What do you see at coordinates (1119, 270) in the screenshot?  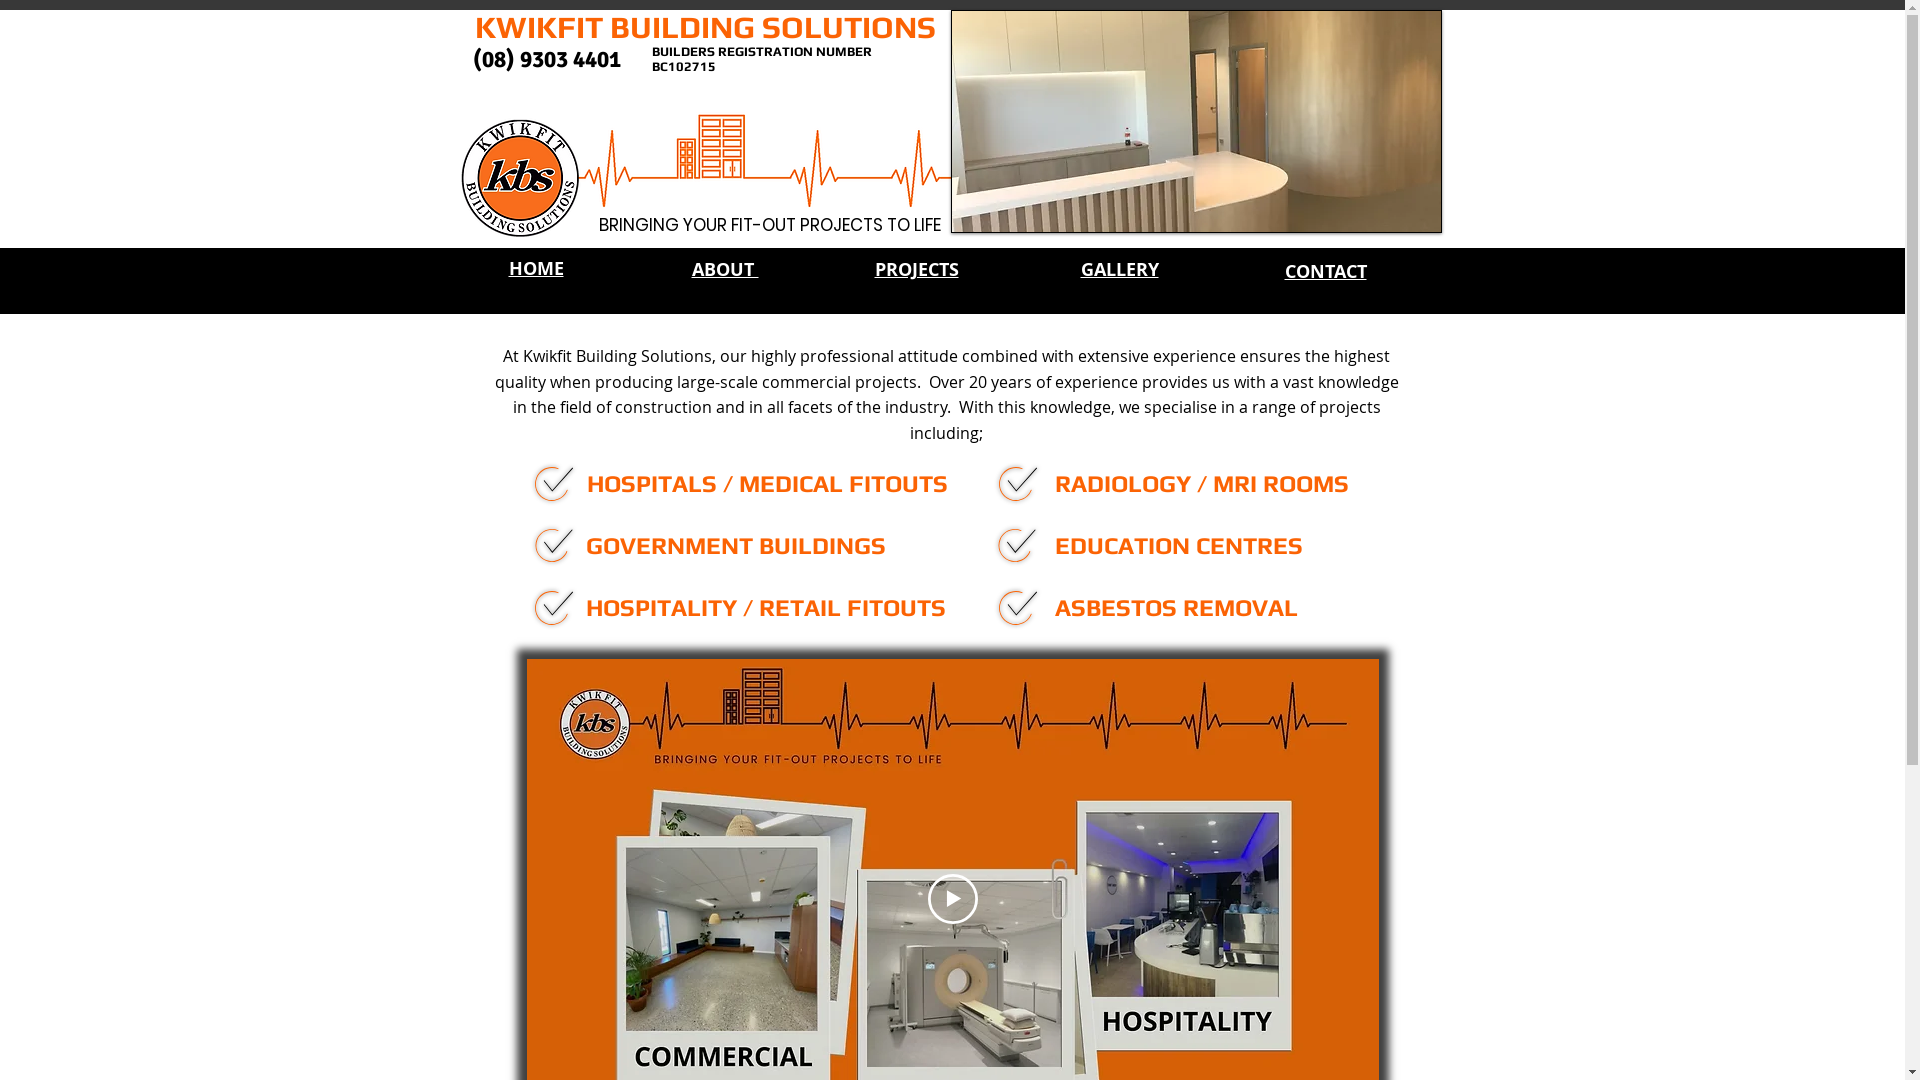 I see `GALLERY` at bounding box center [1119, 270].